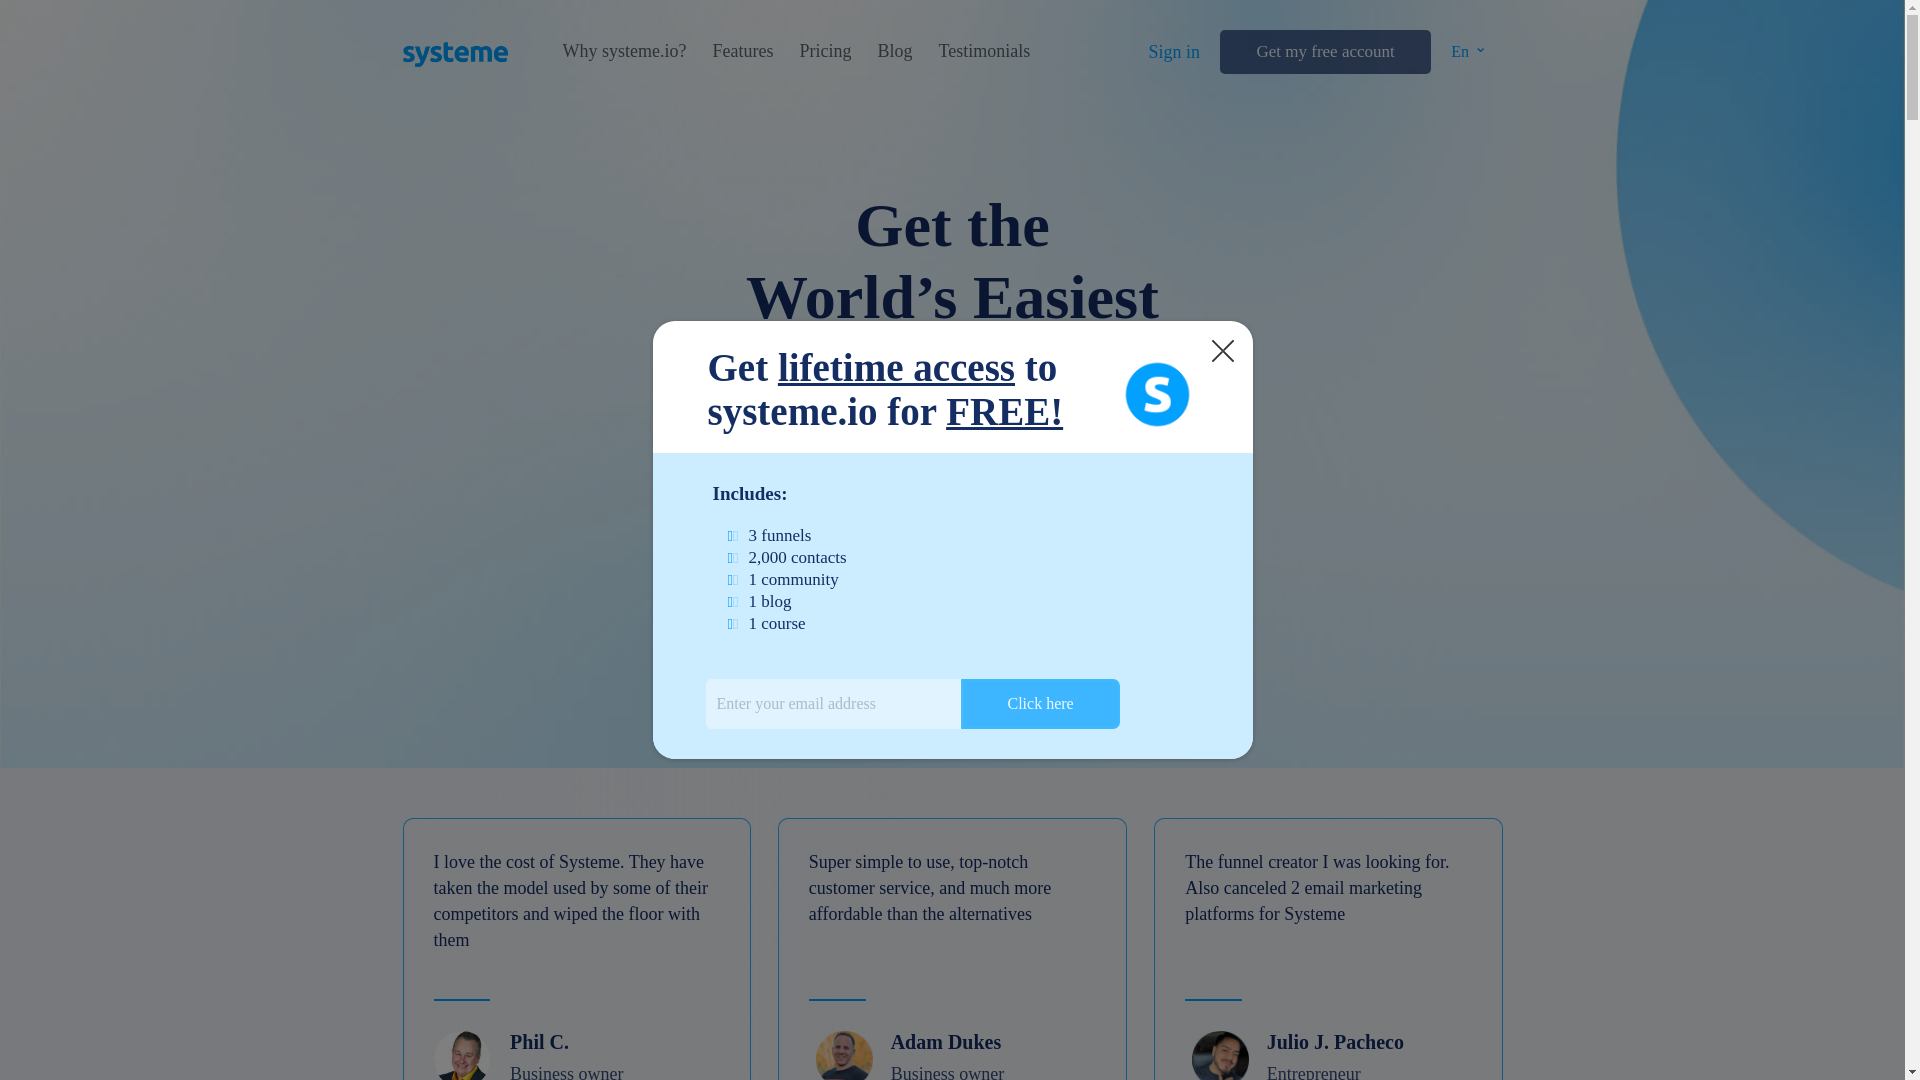 Image resolution: width=1920 pixels, height=1080 pixels. What do you see at coordinates (984, 51) in the screenshot?
I see `Testimonials` at bounding box center [984, 51].